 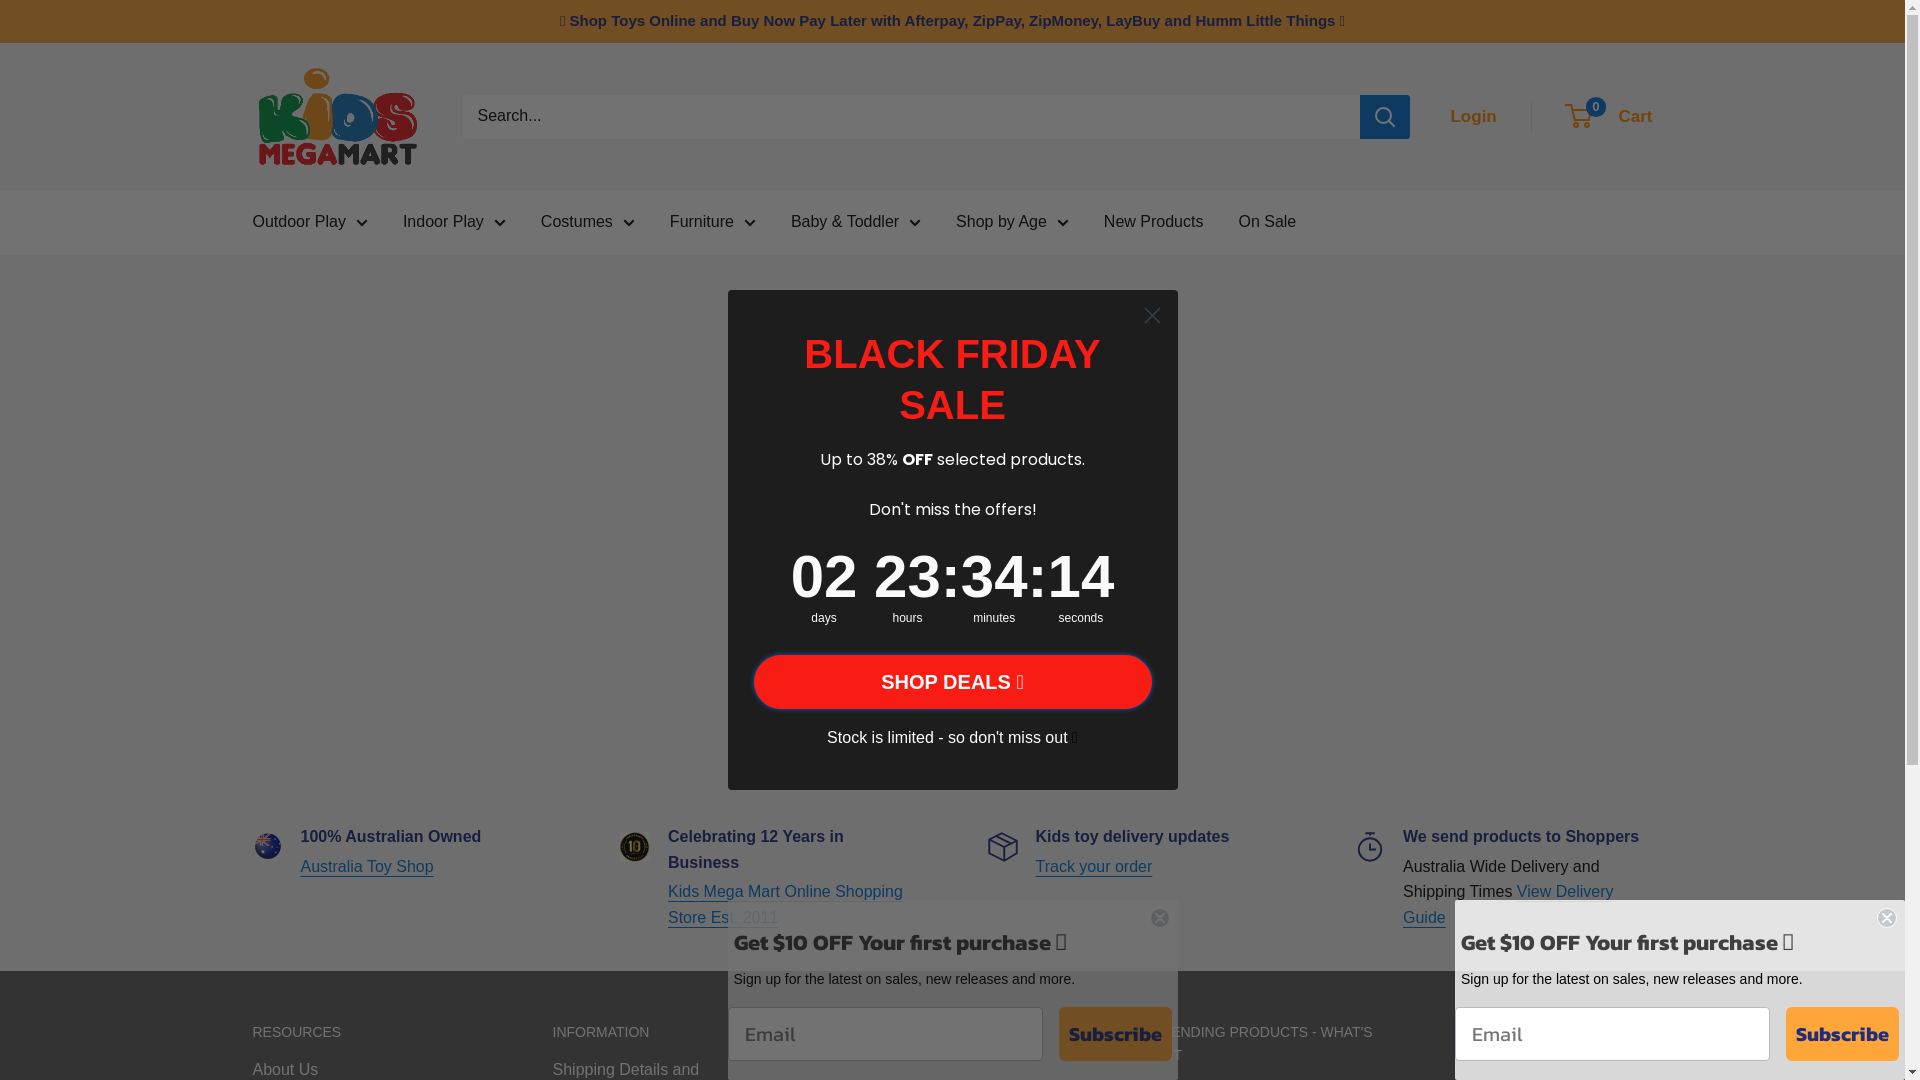 What do you see at coordinates (786, 904) in the screenshot?
I see `Kids Mega Mart Online Shopping Store Est. 2011` at bounding box center [786, 904].